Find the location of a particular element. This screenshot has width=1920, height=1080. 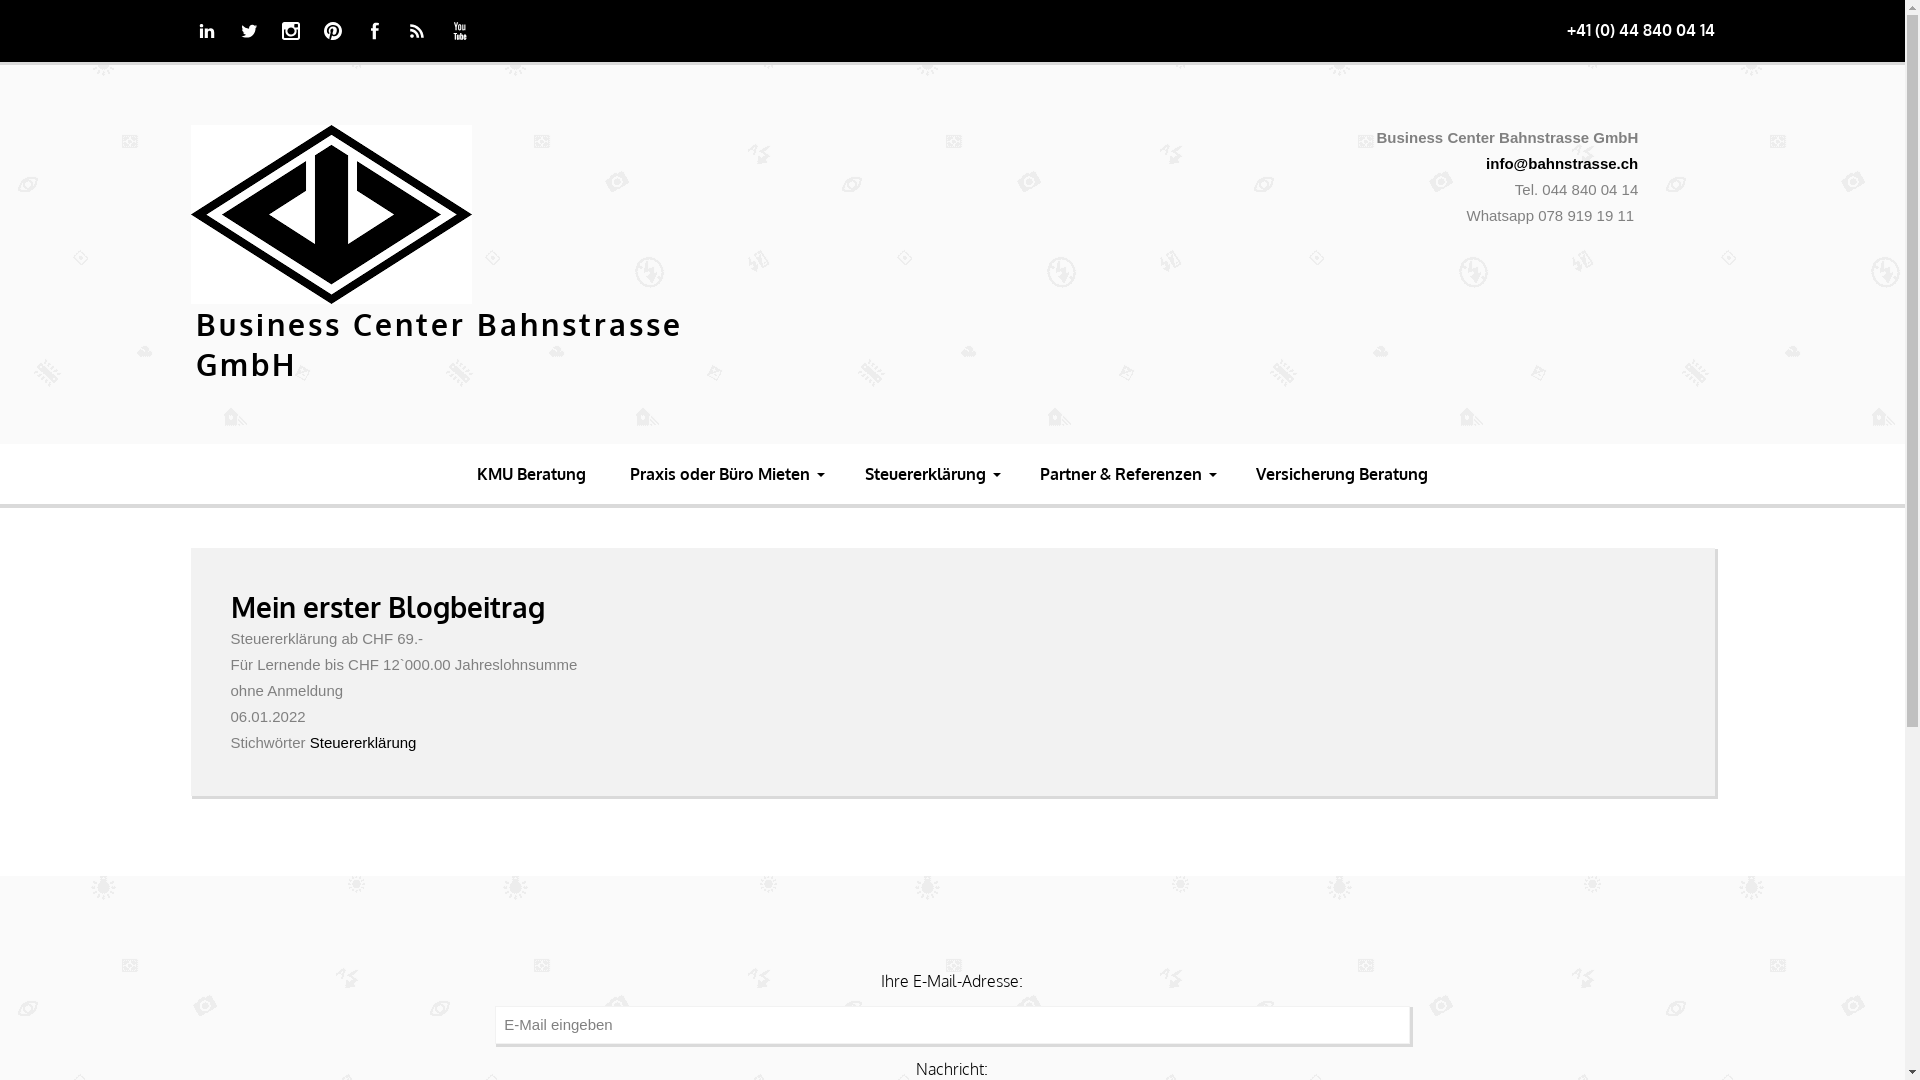

info@bahnstrasse.ch is located at coordinates (1562, 164).